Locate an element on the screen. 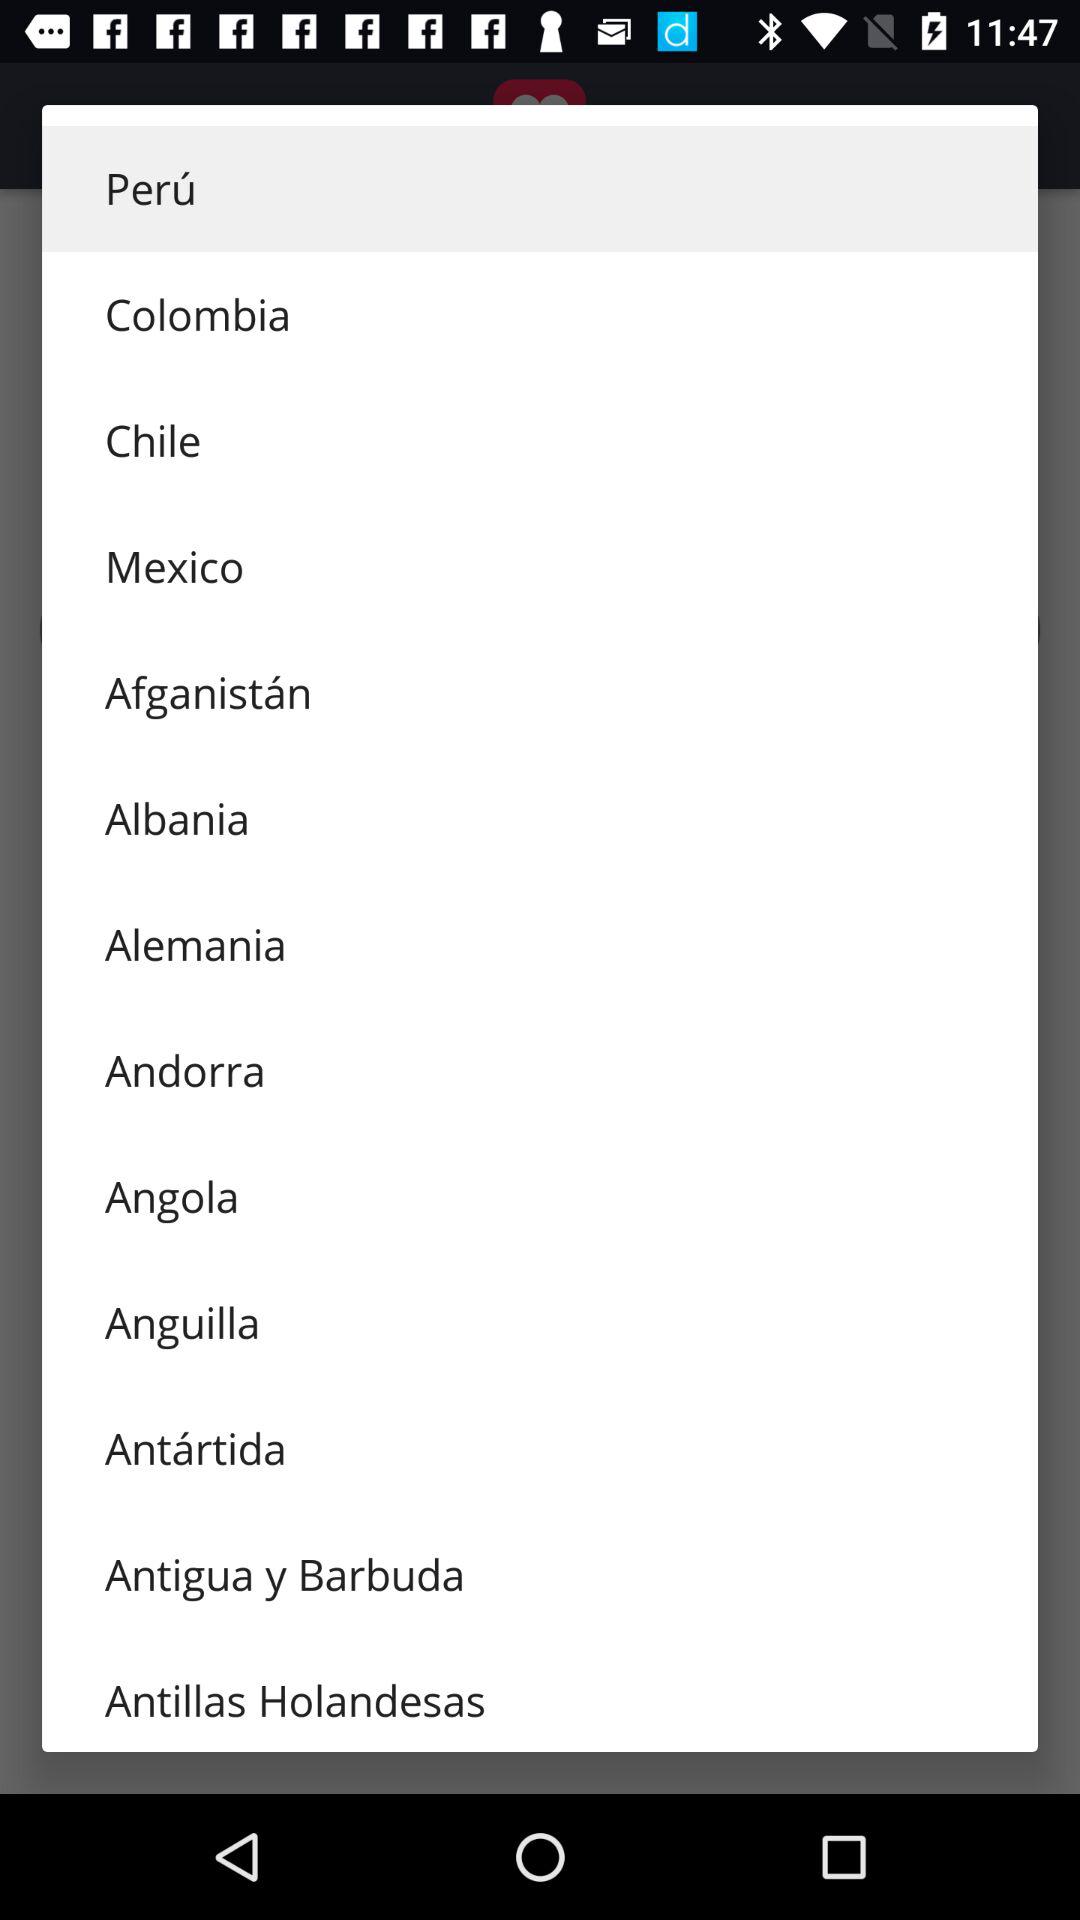 The image size is (1080, 1920). press the alemania icon is located at coordinates (540, 944).